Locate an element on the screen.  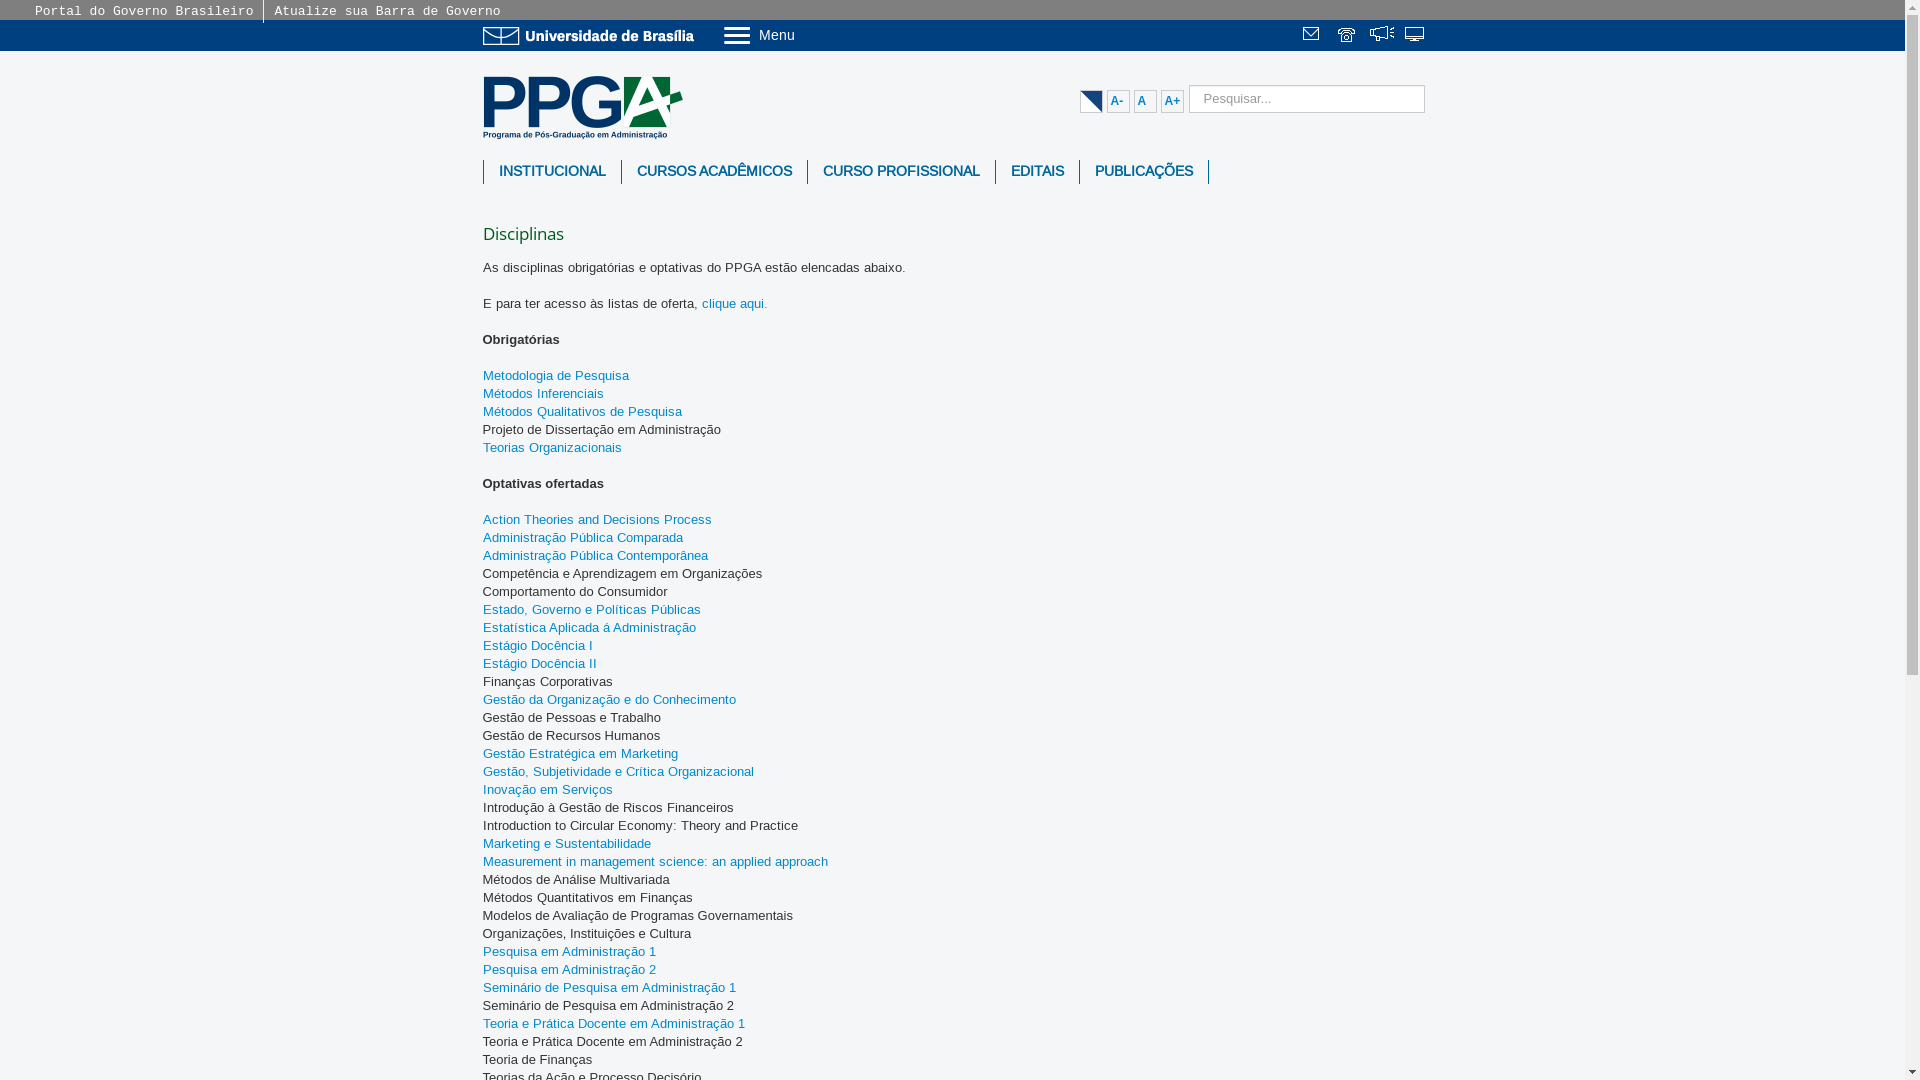
clique aqui. is located at coordinates (735, 304).